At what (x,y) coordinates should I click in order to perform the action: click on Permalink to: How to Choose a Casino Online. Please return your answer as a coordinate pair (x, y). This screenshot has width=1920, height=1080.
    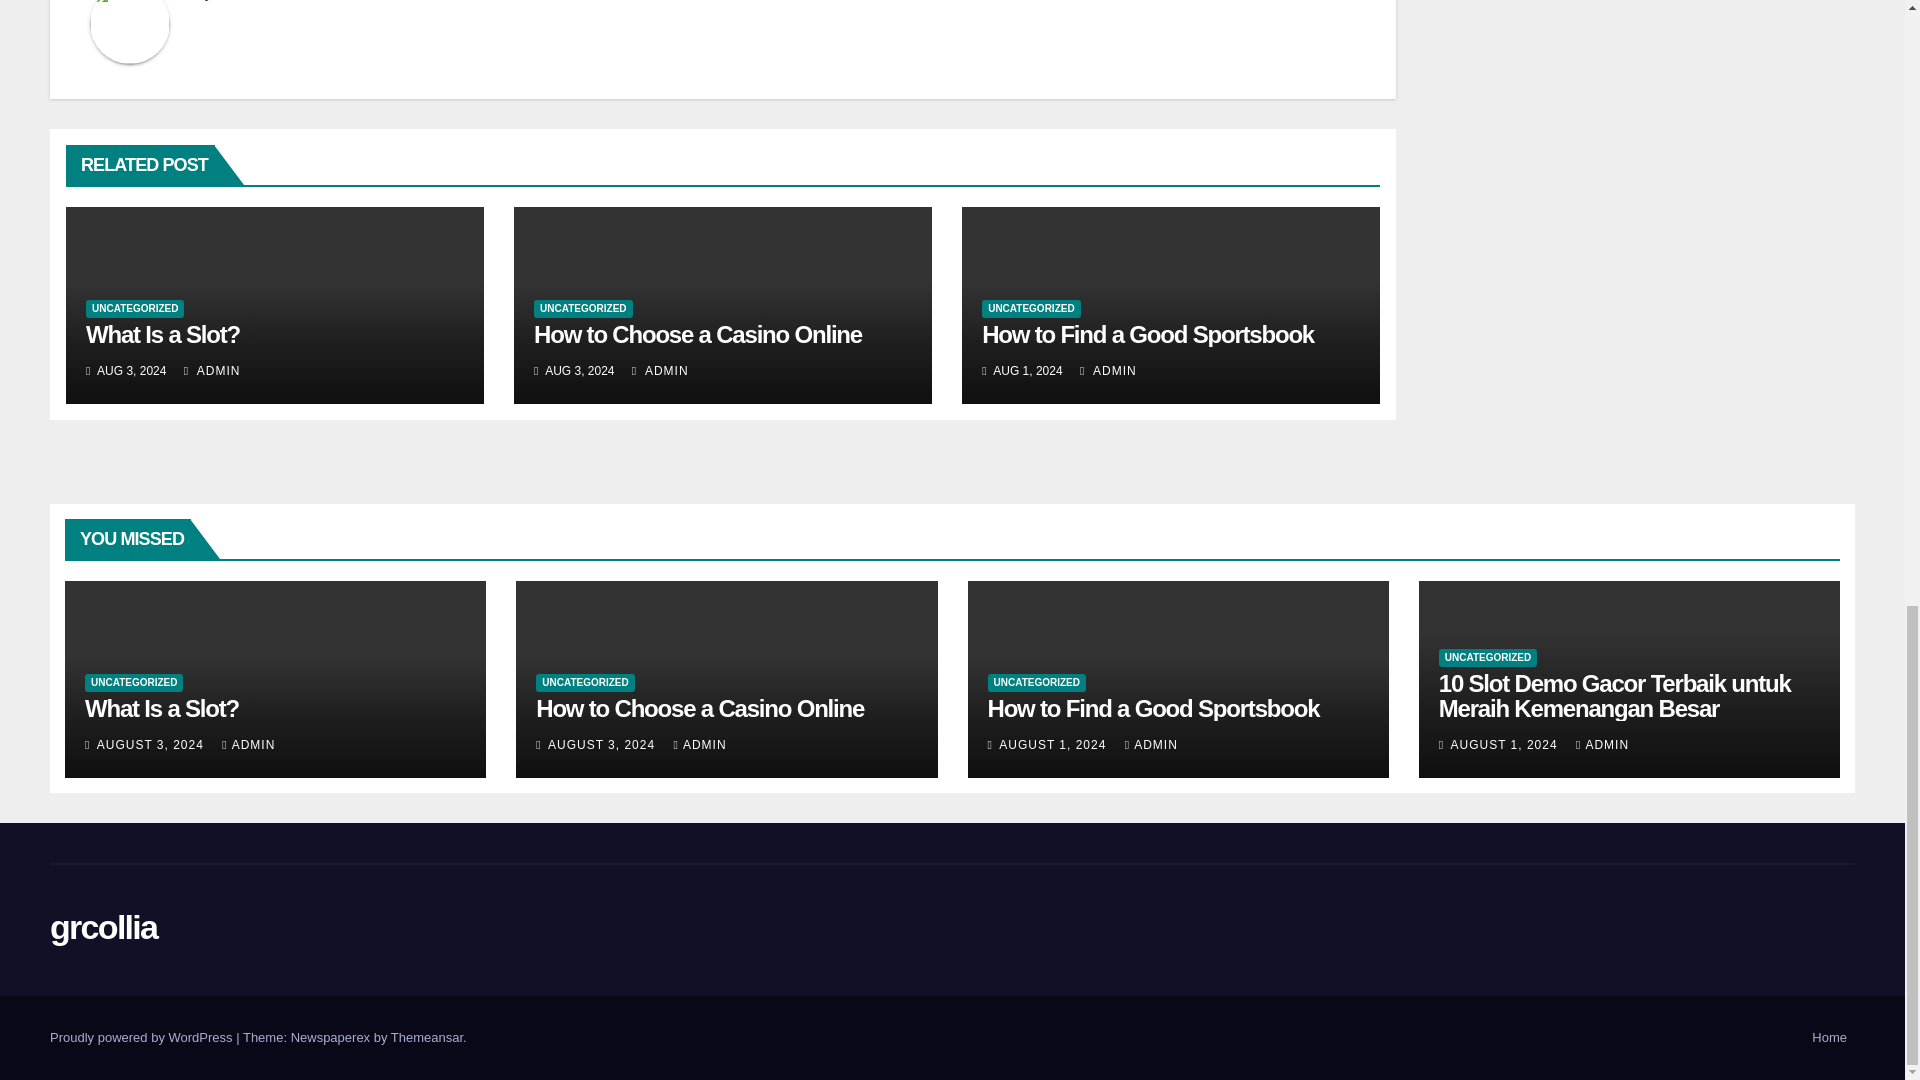
    Looking at the image, I should click on (700, 708).